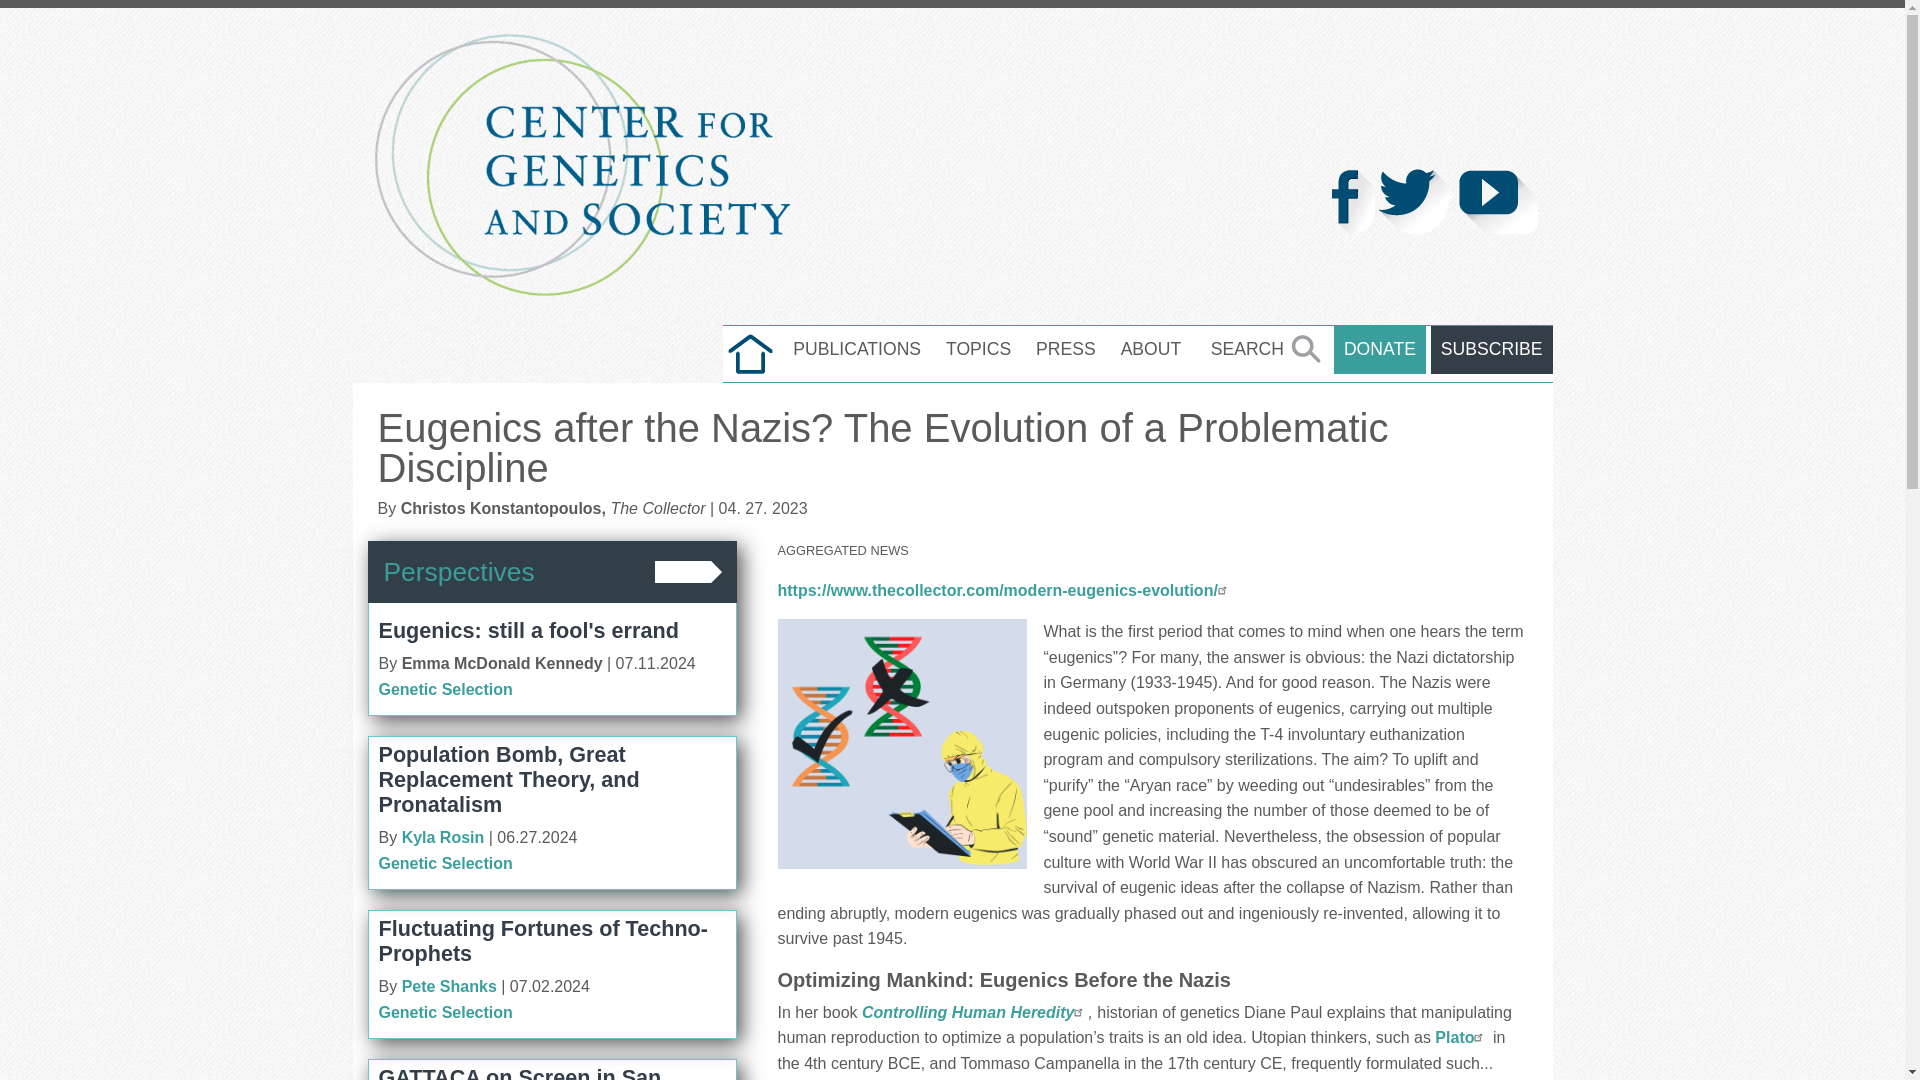  I want to click on PRESS, so click(1065, 350).